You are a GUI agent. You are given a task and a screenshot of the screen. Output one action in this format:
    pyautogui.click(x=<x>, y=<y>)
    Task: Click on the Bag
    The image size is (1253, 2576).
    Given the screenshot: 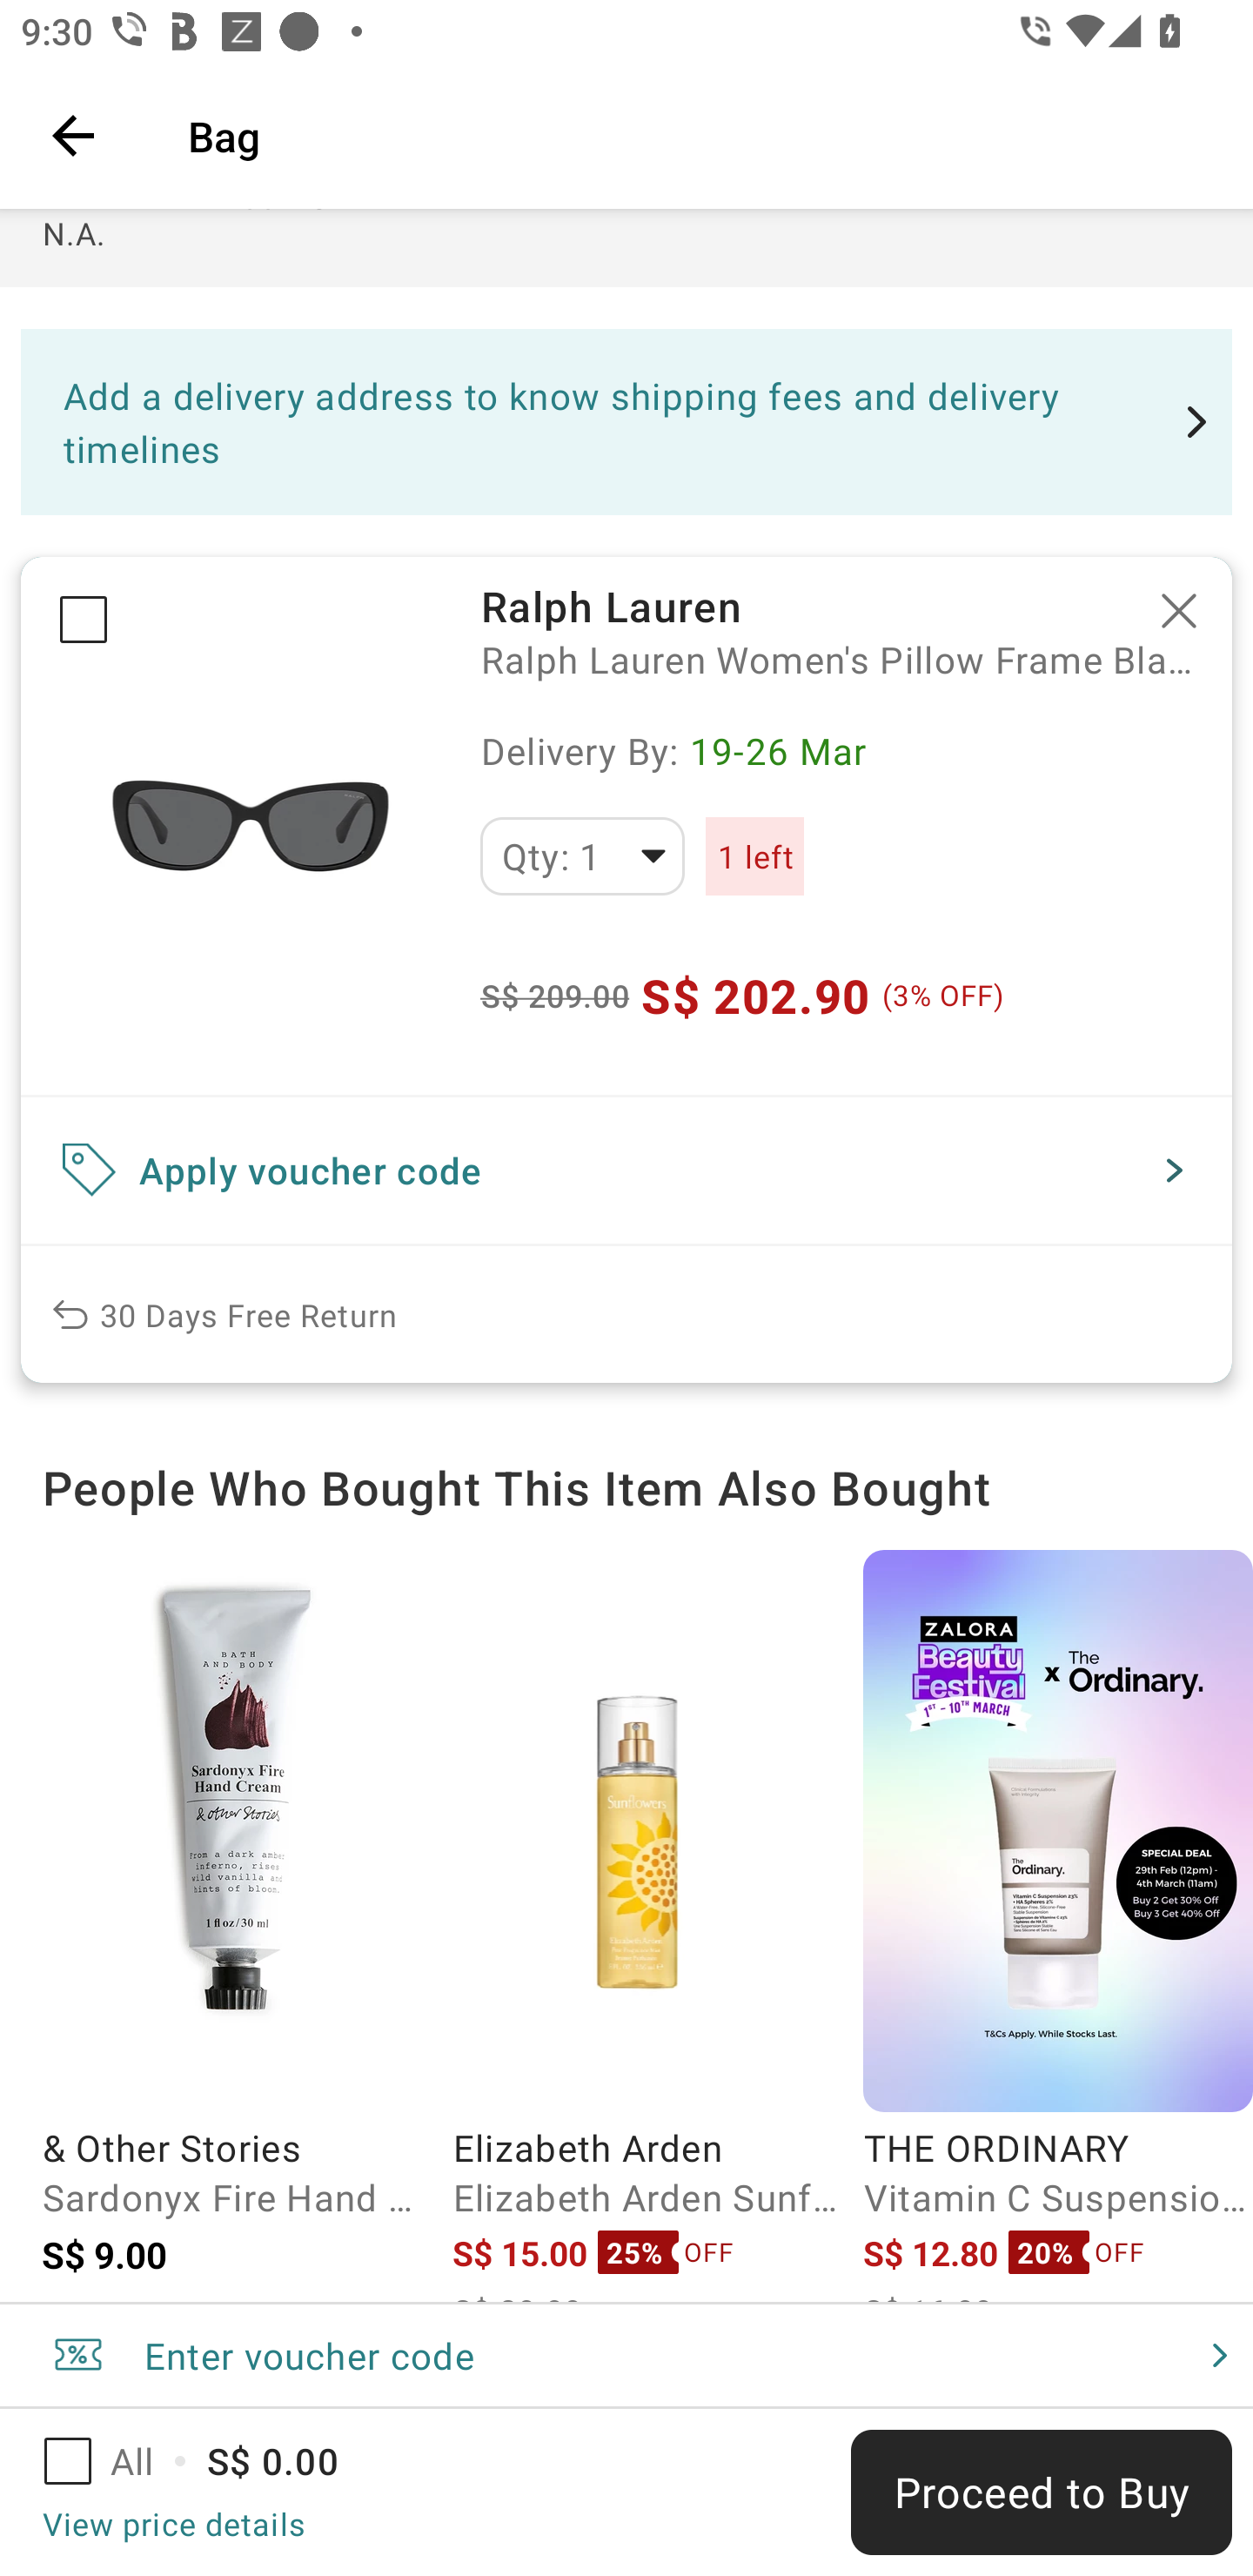 What is the action you would take?
    pyautogui.click(x=700, y=135)
    